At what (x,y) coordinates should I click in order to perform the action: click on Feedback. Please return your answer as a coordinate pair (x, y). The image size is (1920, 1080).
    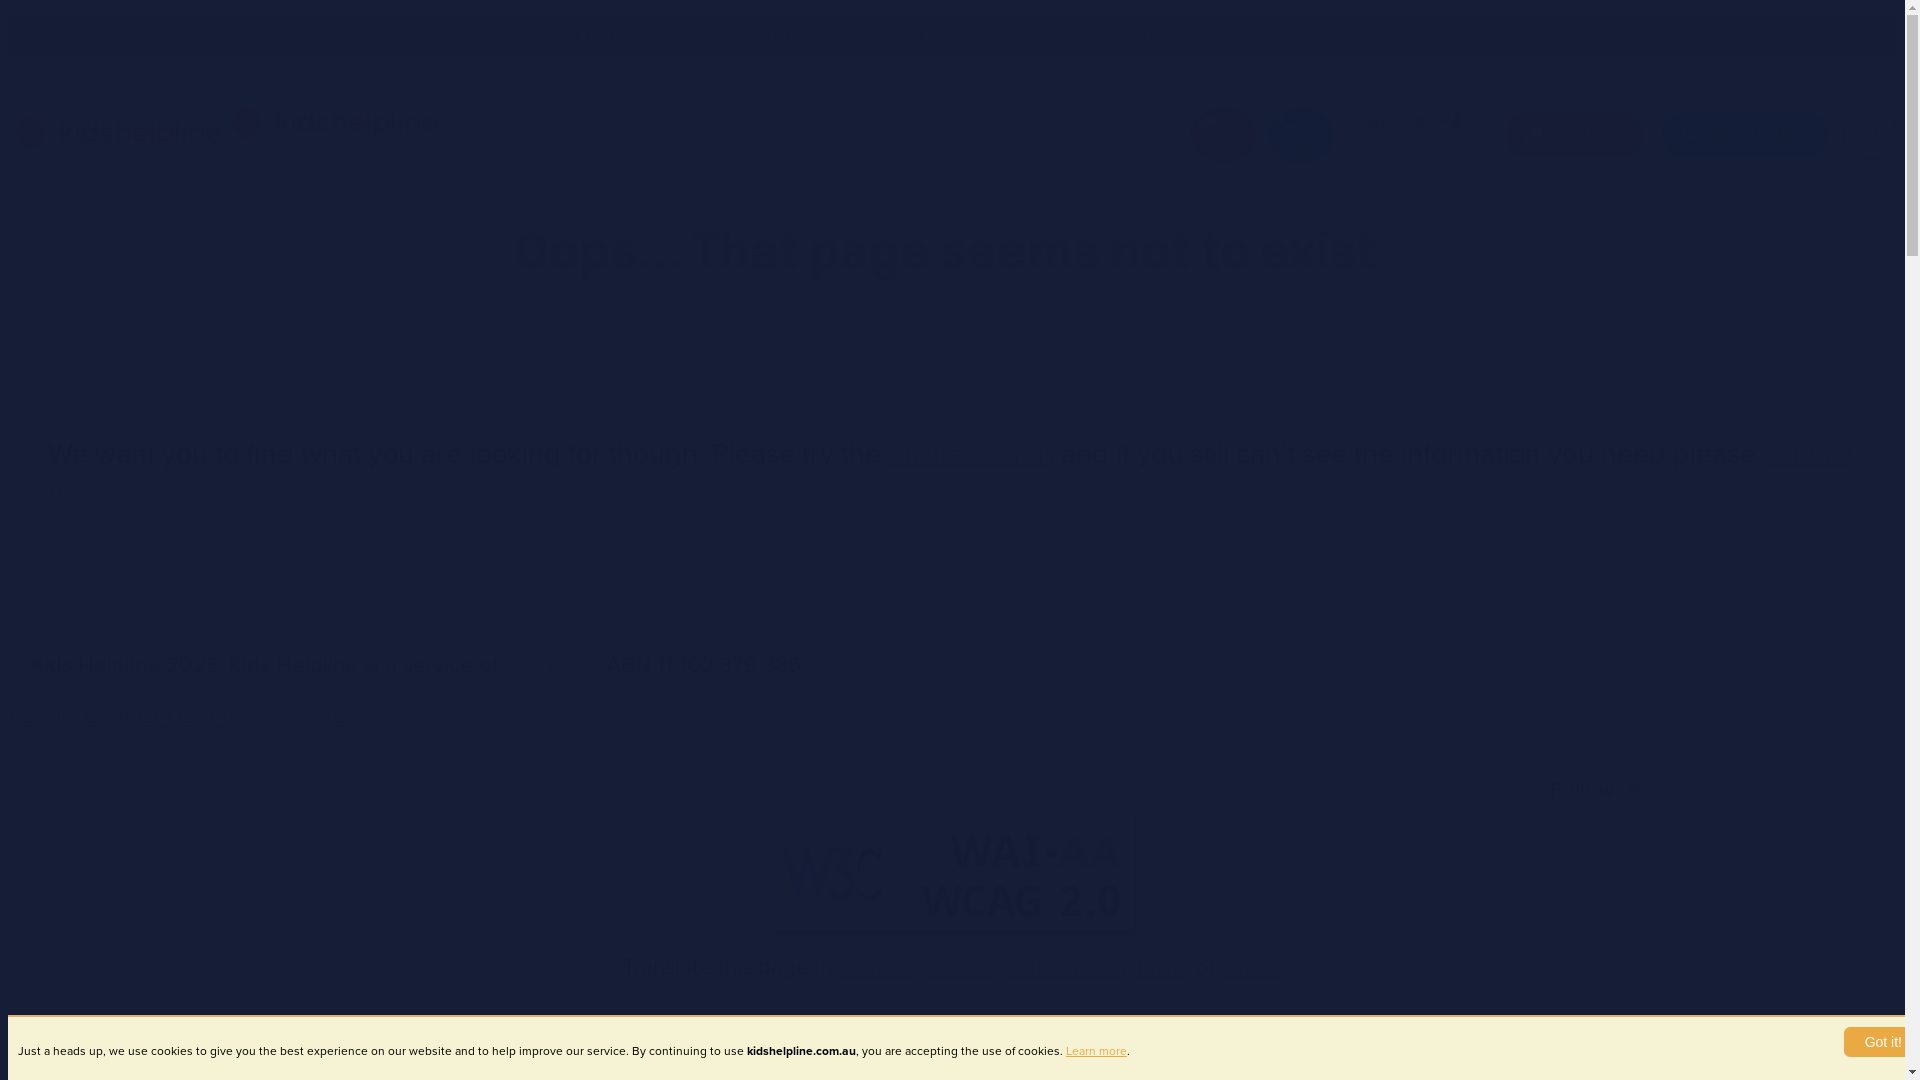
    Looking at the image, I should click on (1330, 36).